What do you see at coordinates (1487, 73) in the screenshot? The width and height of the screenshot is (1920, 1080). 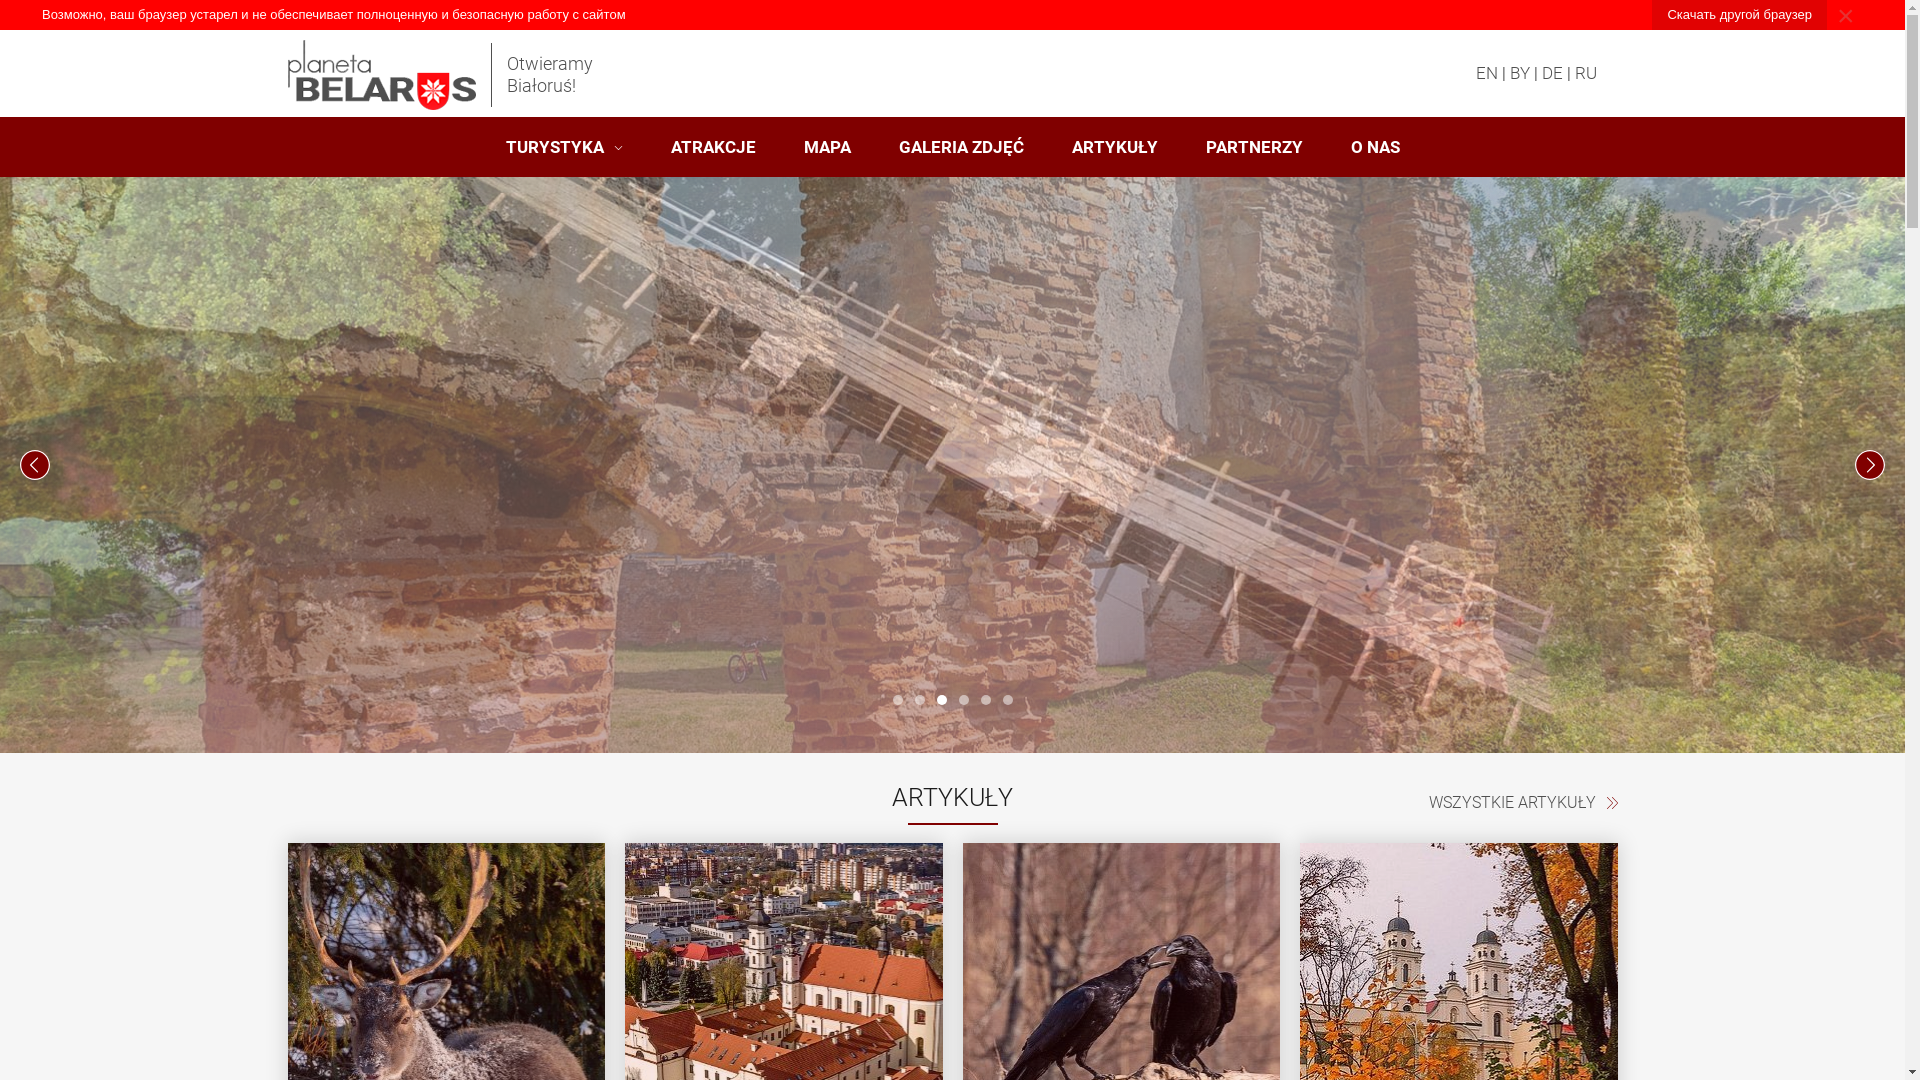 I see `EN` at bounding box center [1487, 73].